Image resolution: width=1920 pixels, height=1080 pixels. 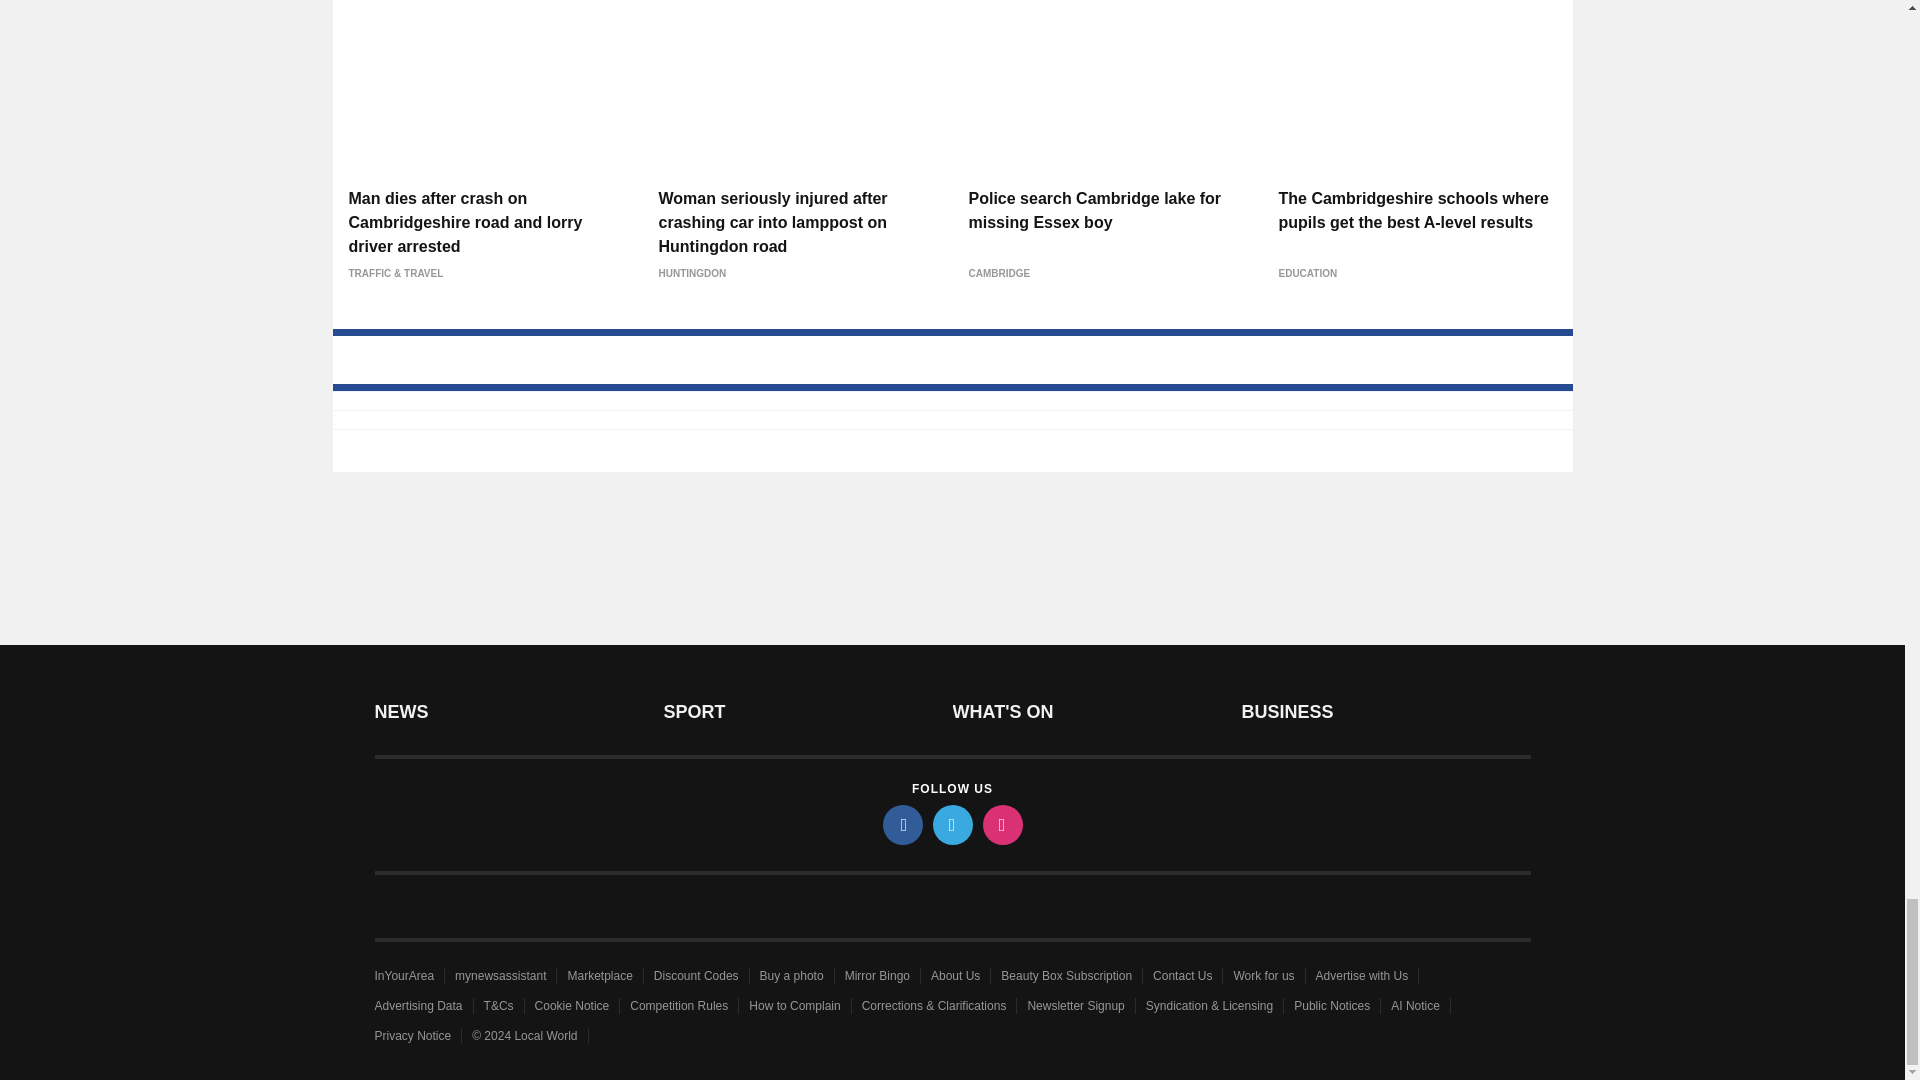 I want to click on facebook, so click(x=901, y=824).